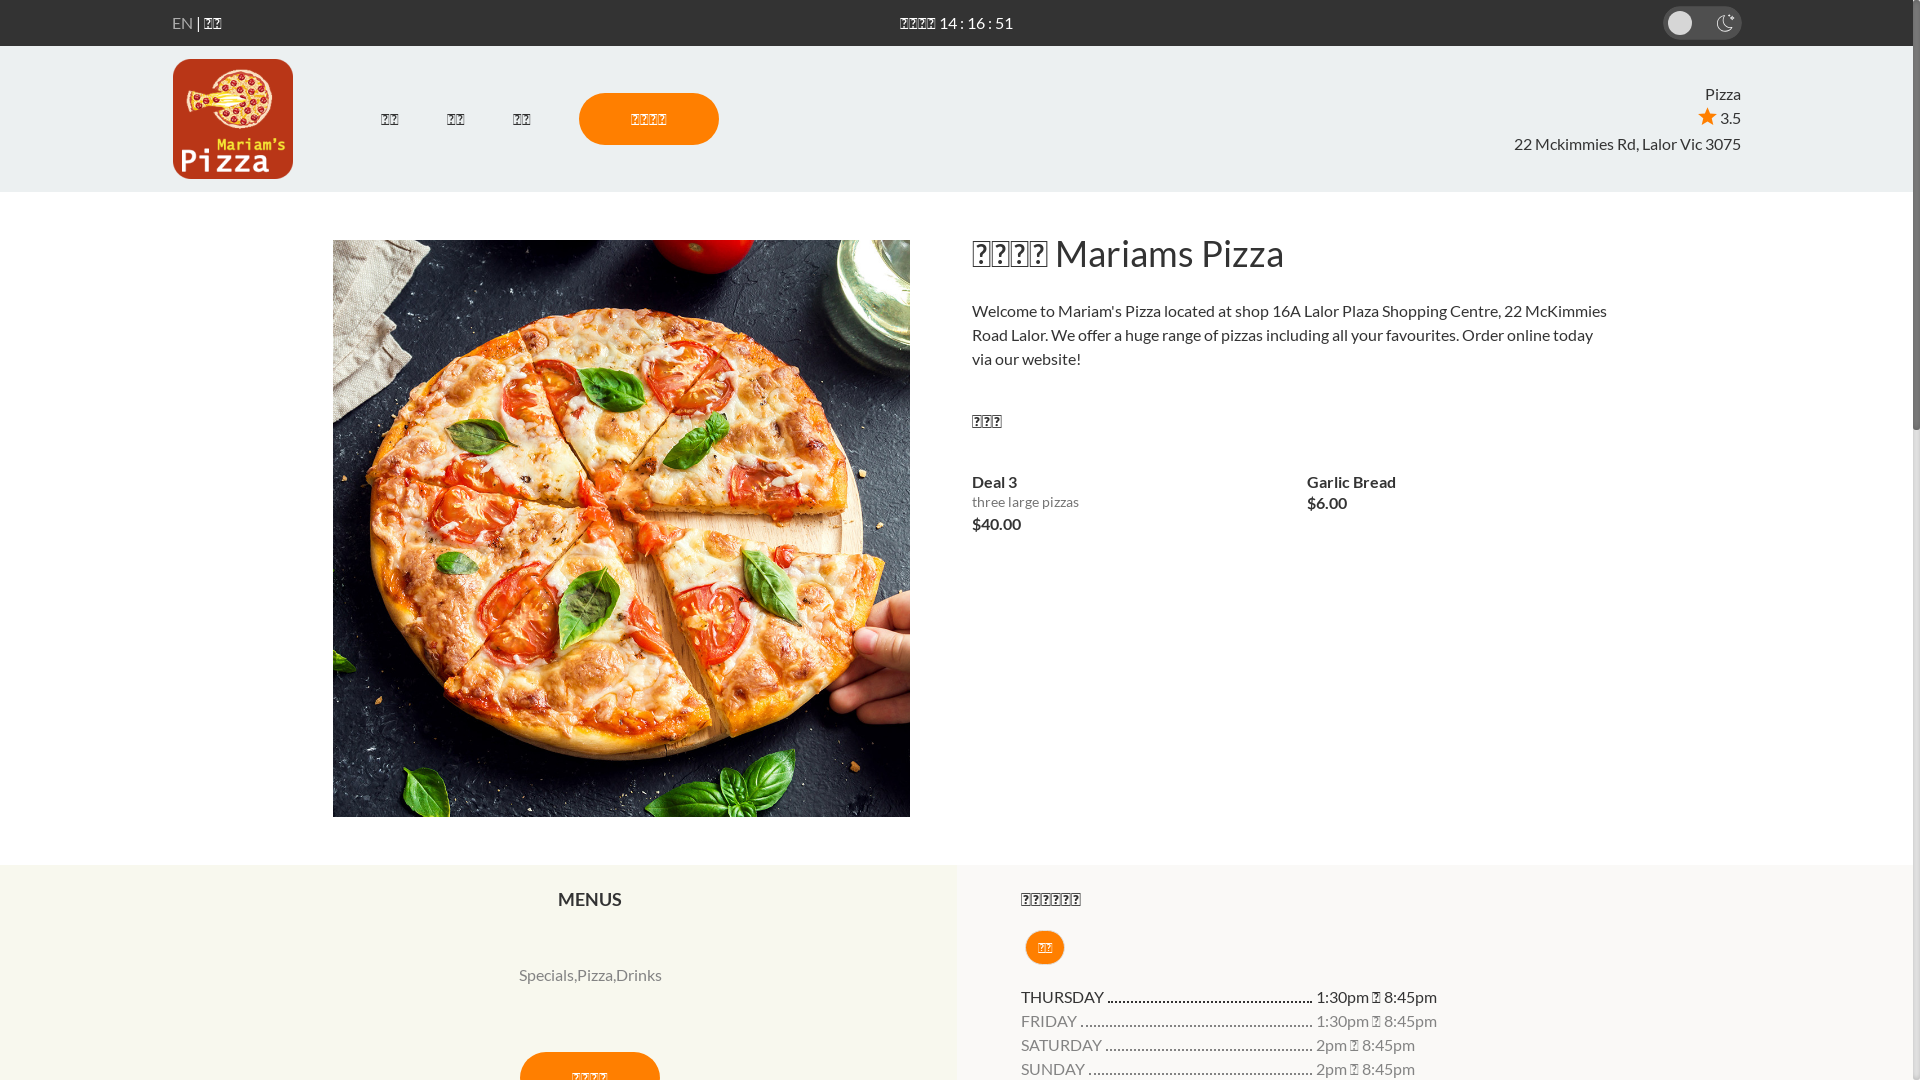 The height and width of the screenshot is (1080, 1920). Describe the element at coordinates (1460, 486) in the screenshot. I see `Garlic Bread
$6.00` at that location.